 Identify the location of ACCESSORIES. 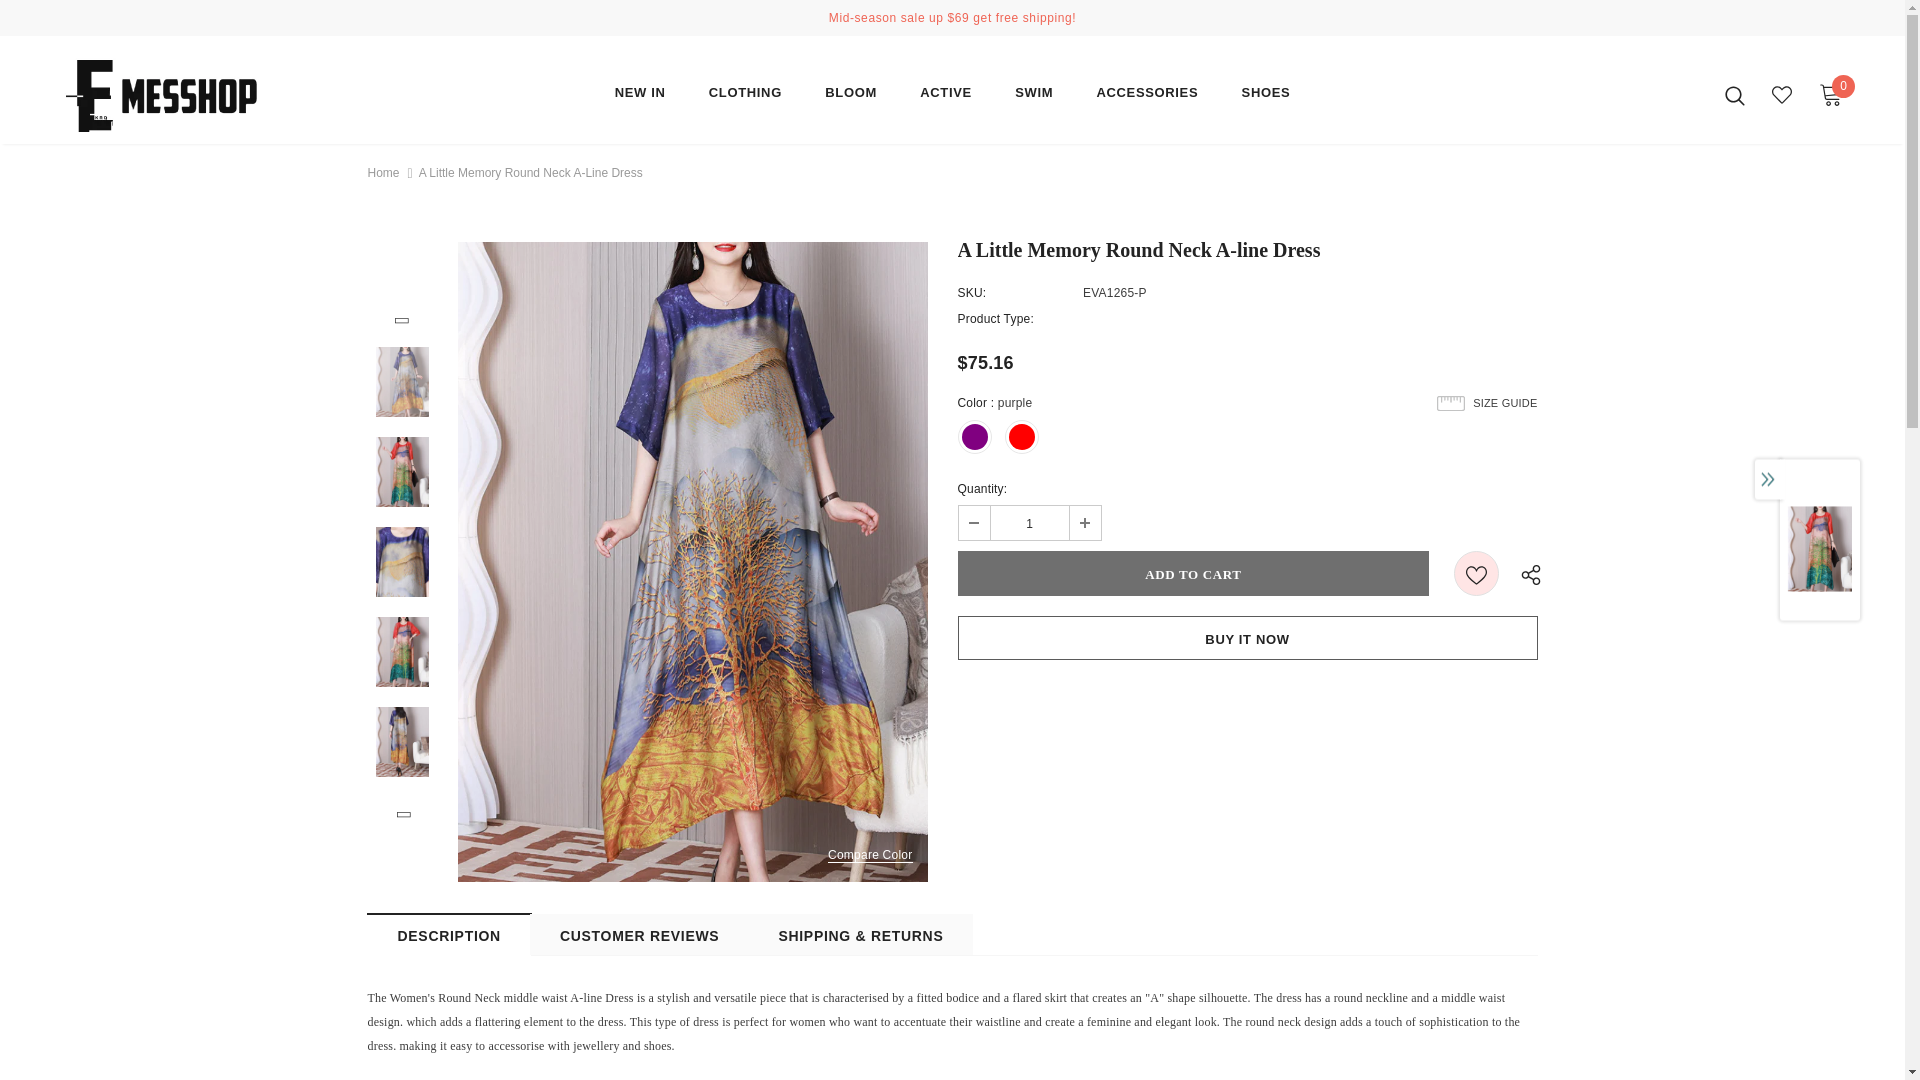
(1147, 97).